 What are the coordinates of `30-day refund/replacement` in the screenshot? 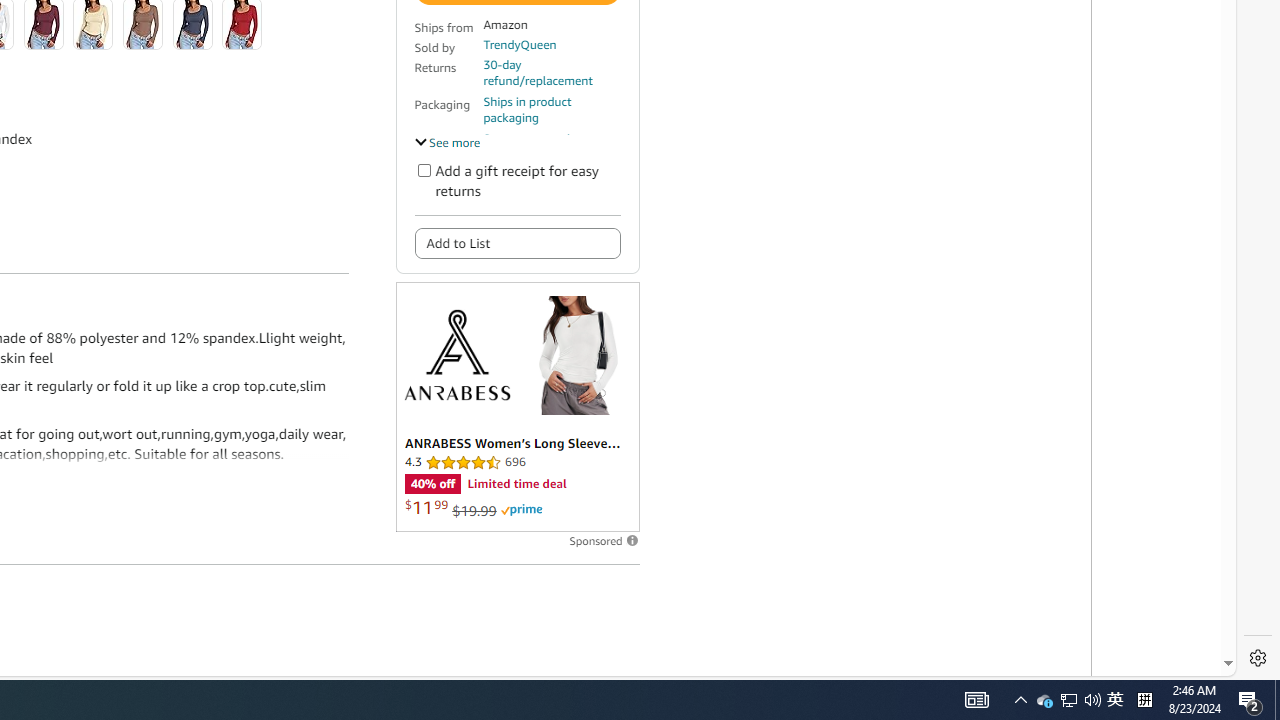 It's located at (551, 72).